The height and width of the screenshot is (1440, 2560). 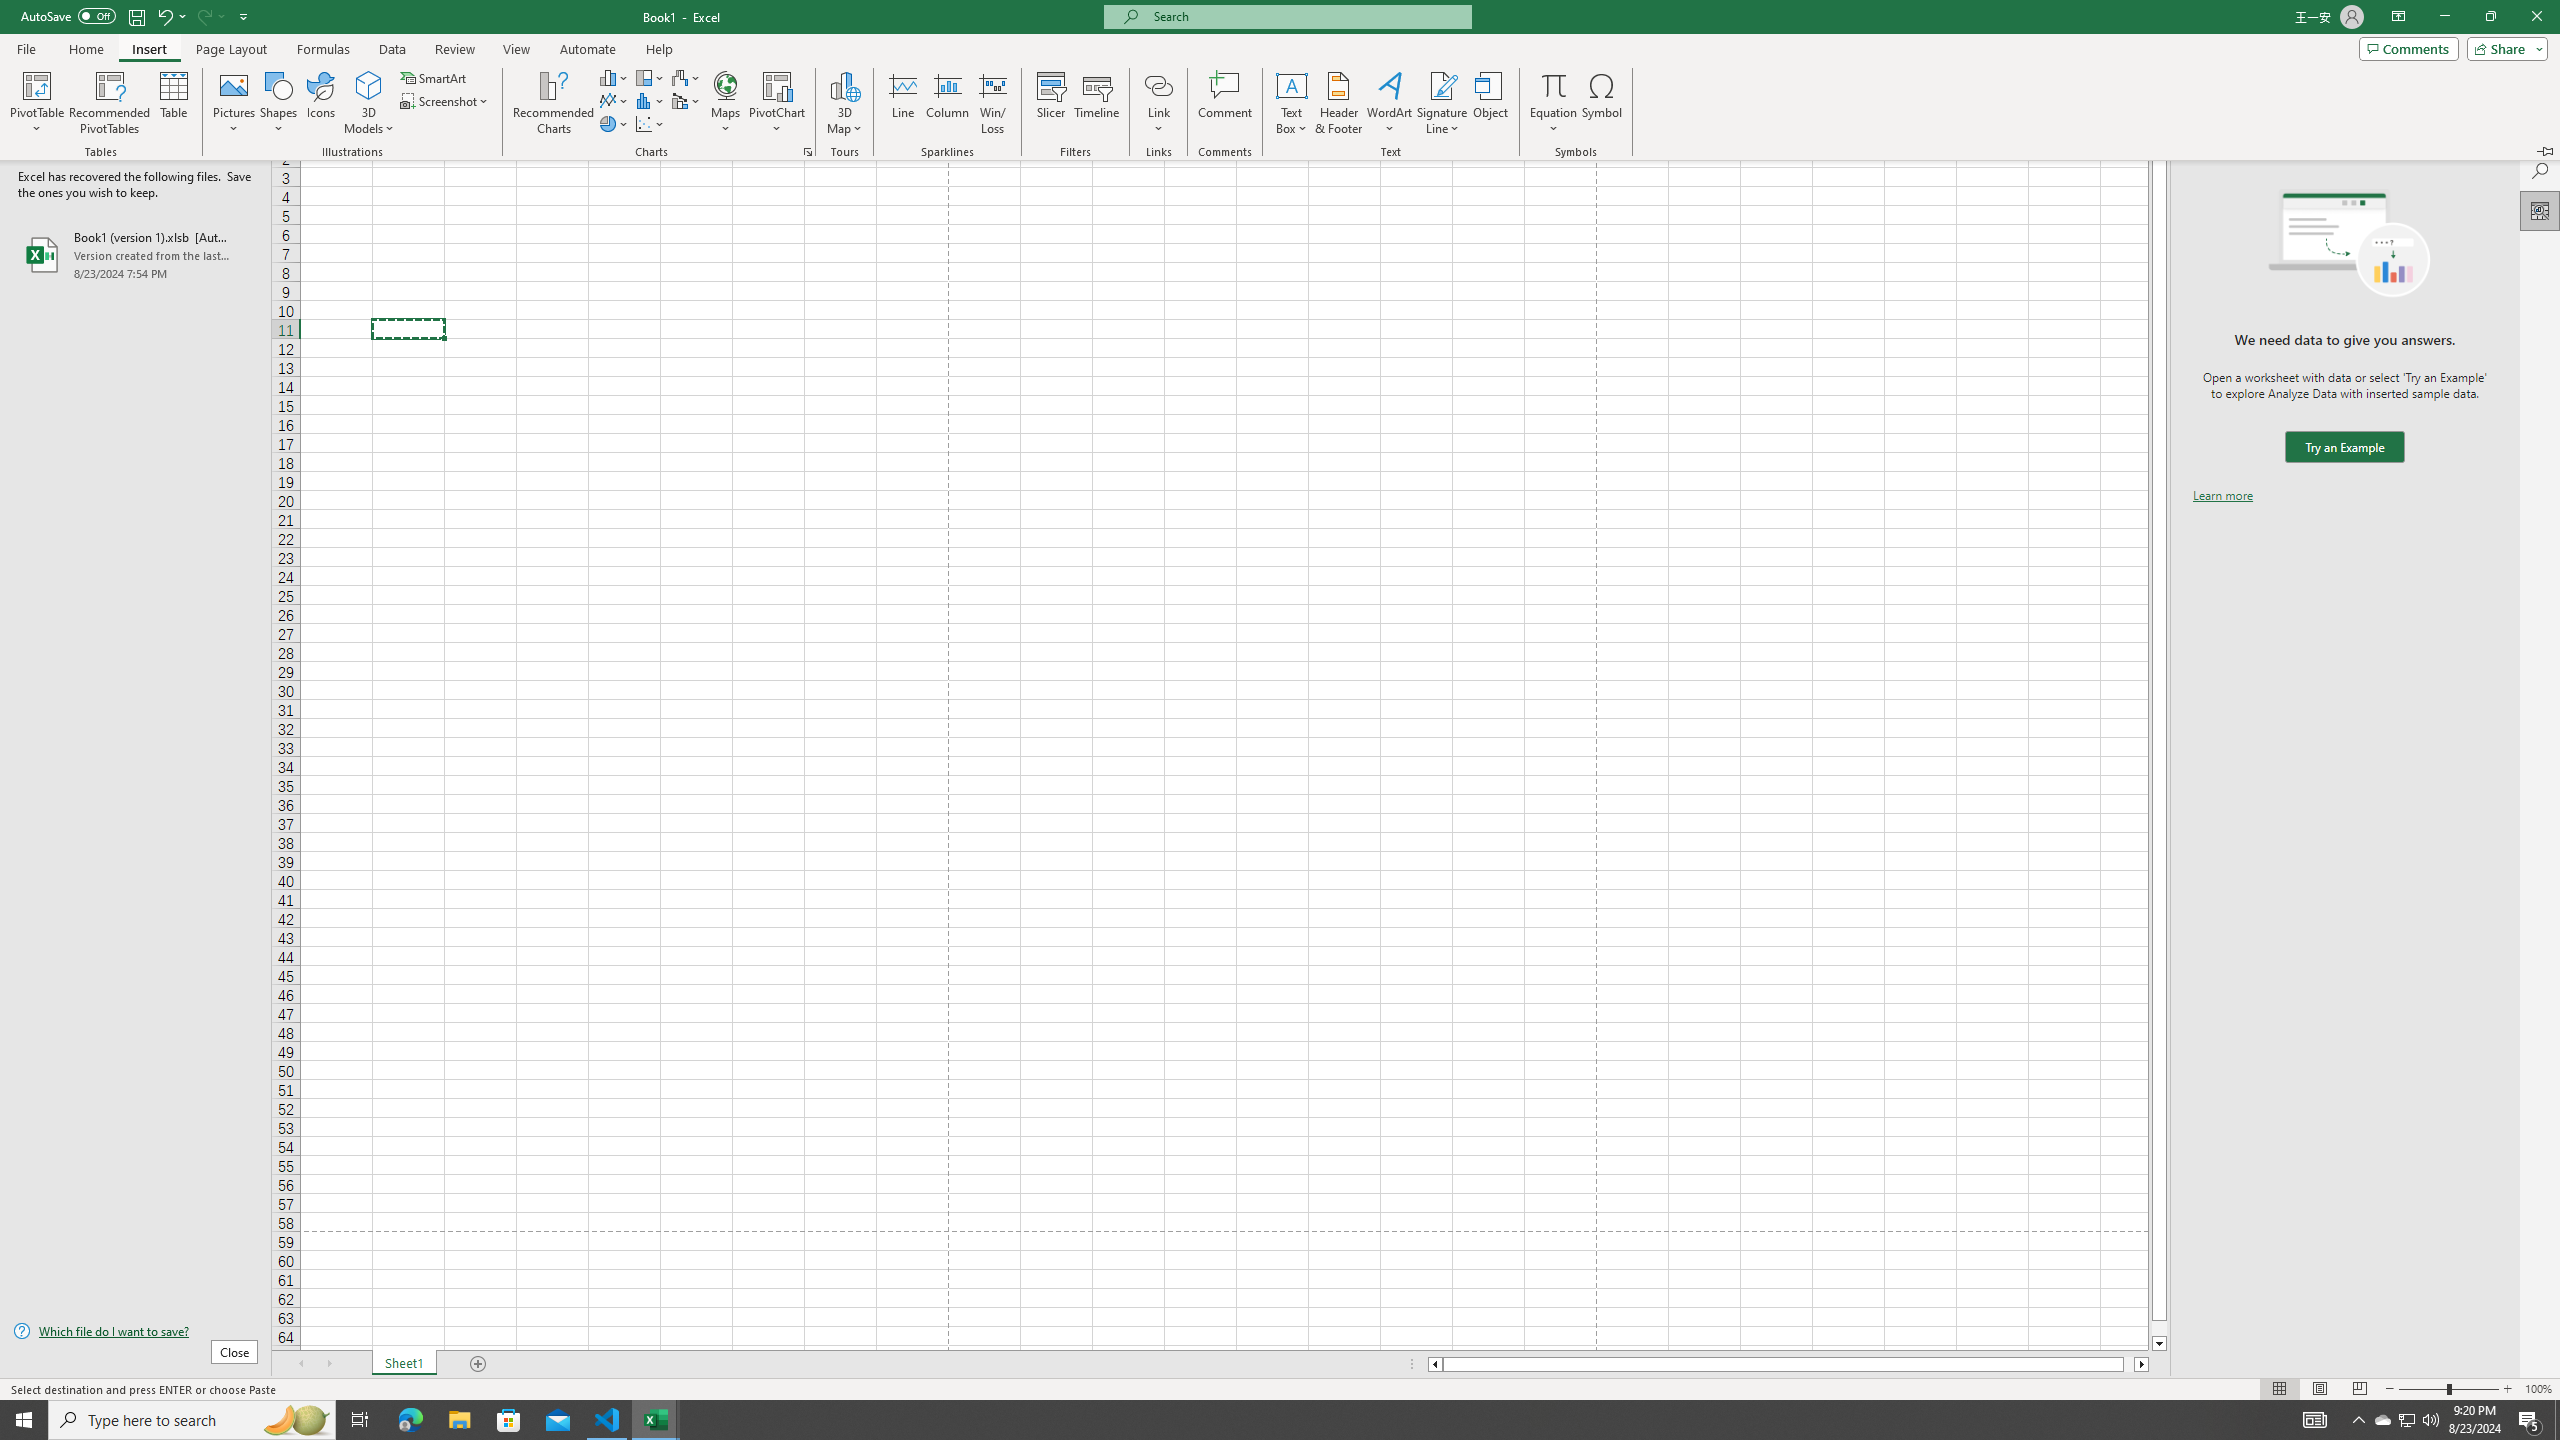 What do you see at coordinates (2507, 1389) in the screenshot?
I see `Zoom In` at bounding box center [2507, 1389].